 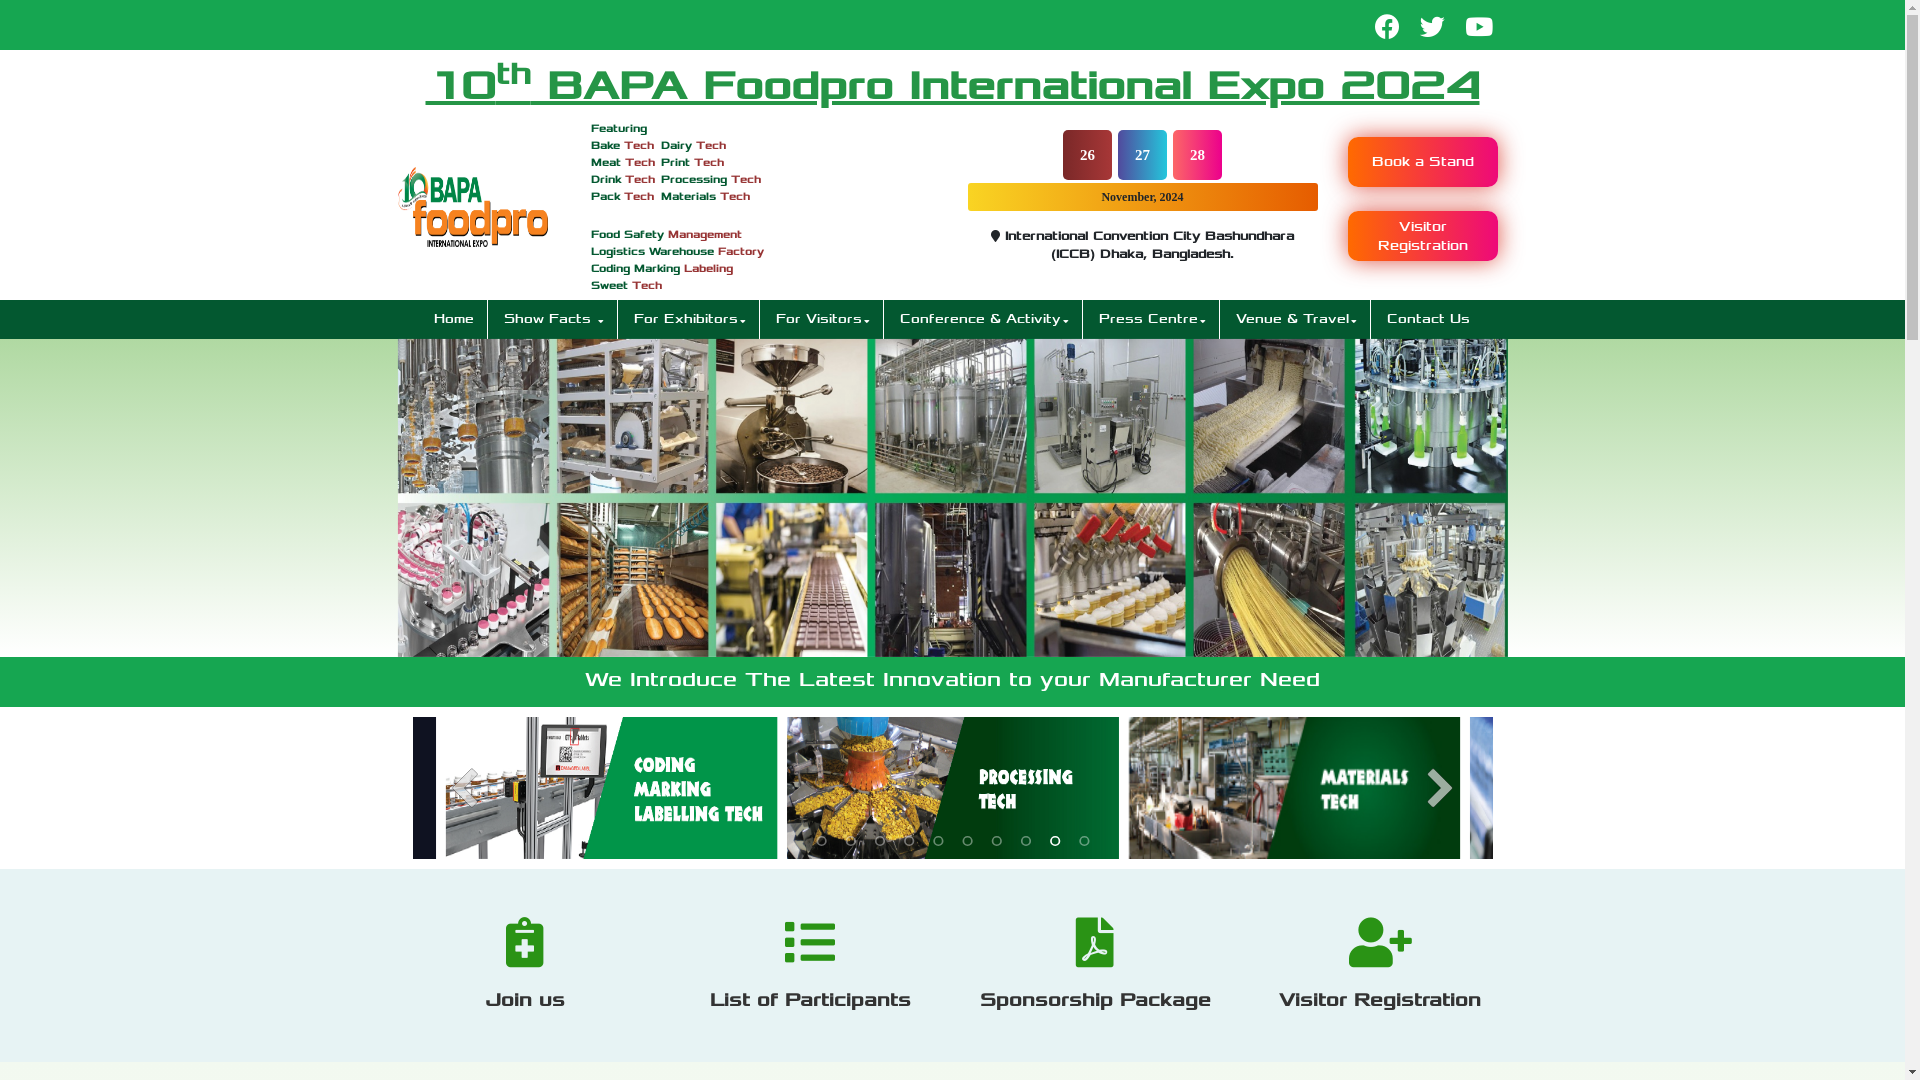 I want to click on Book a Stand, so click(x=1423, y=162).